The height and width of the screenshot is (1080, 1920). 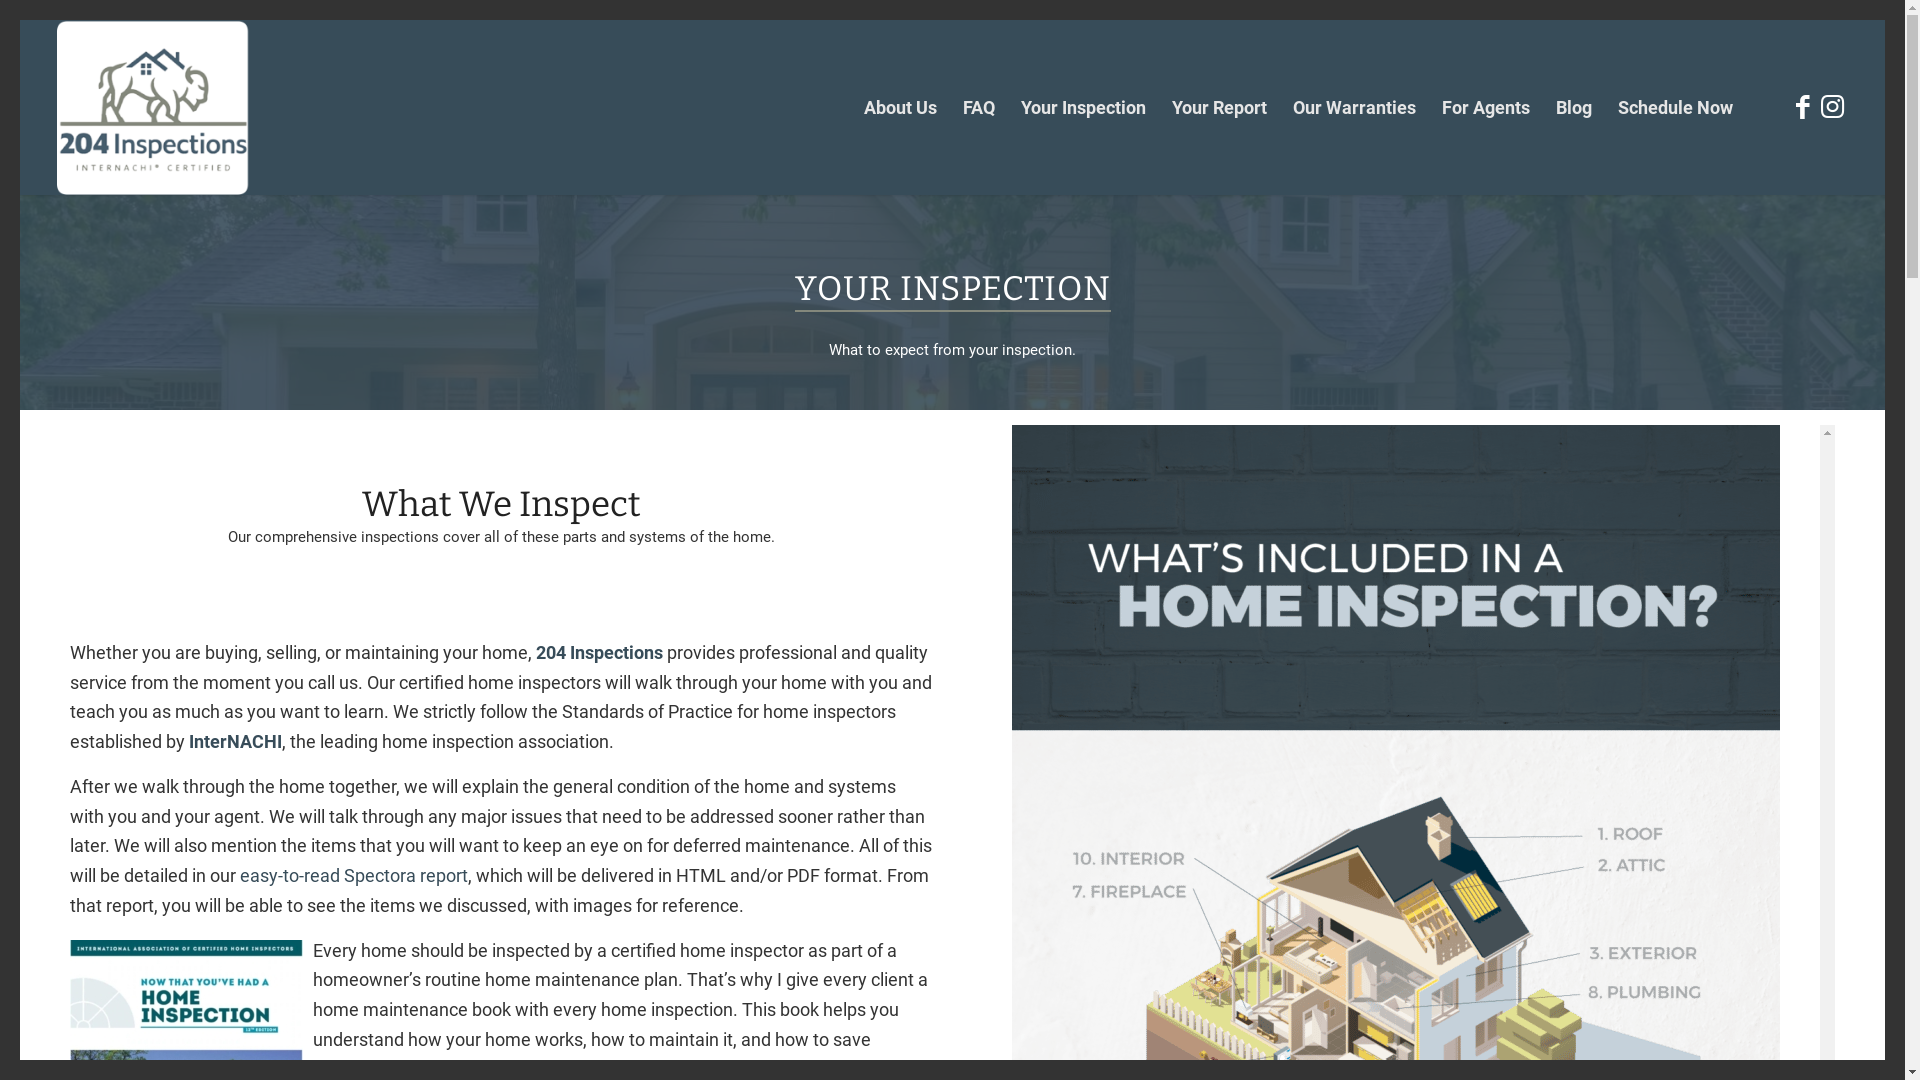 I want to click on Your Report, so click(x=1220, y=108).